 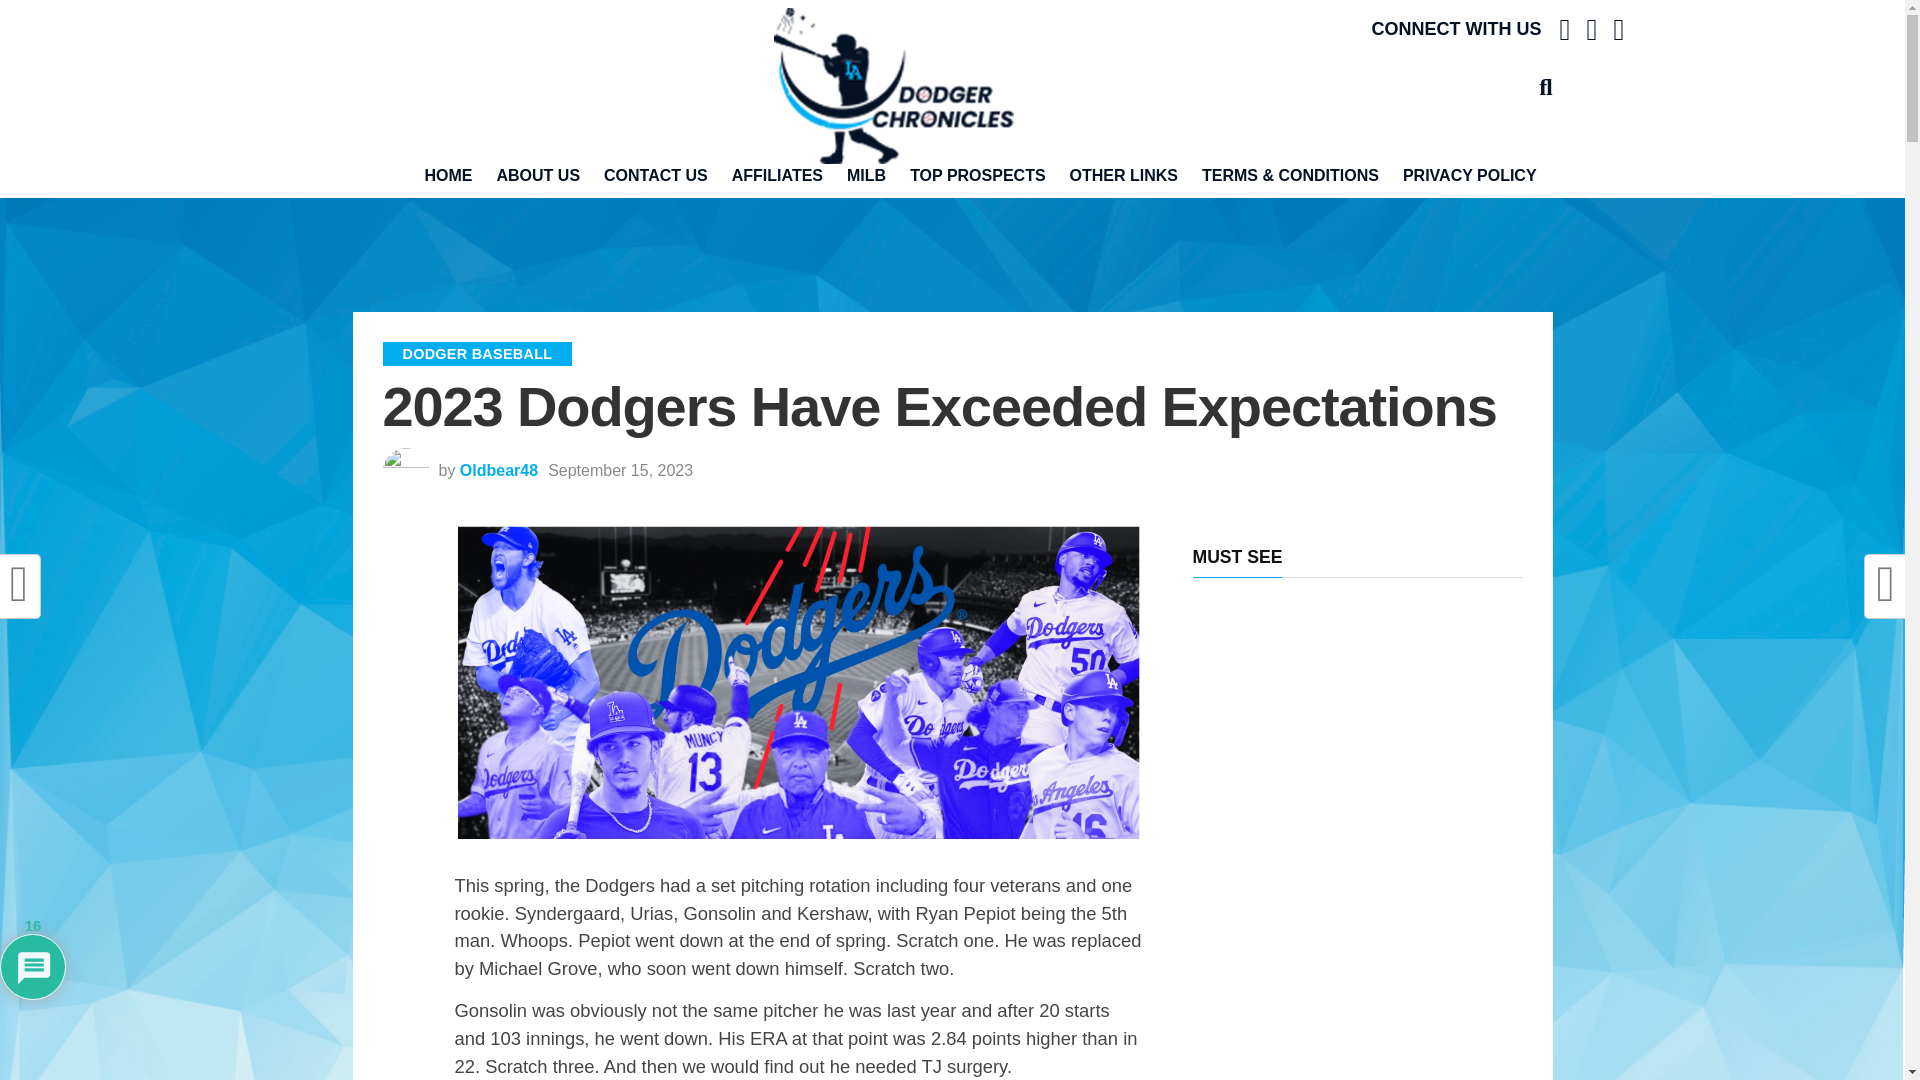 I want to click on TOP PROSPECTS, so click(x=978, y=176).